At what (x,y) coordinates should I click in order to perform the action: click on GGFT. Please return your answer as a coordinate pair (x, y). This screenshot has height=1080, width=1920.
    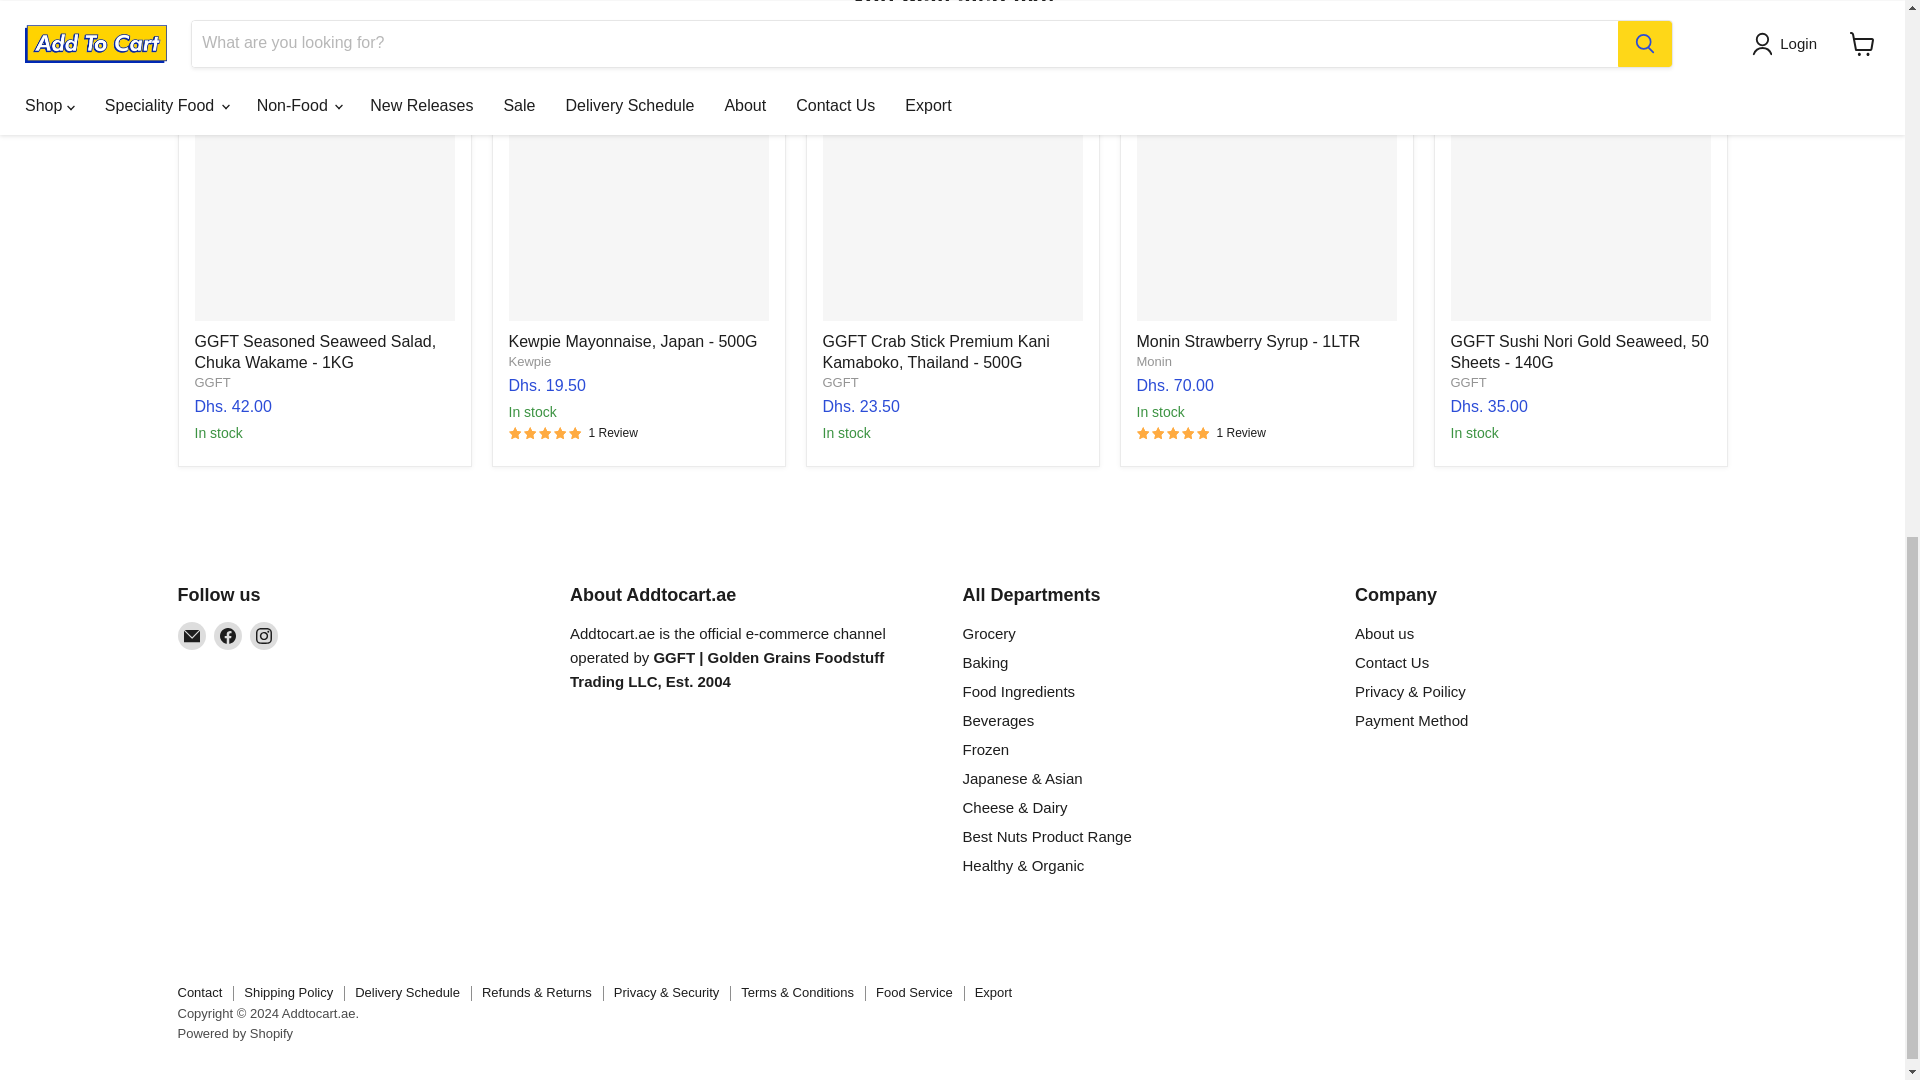
    Looking at the image, I should click on (212, 380).